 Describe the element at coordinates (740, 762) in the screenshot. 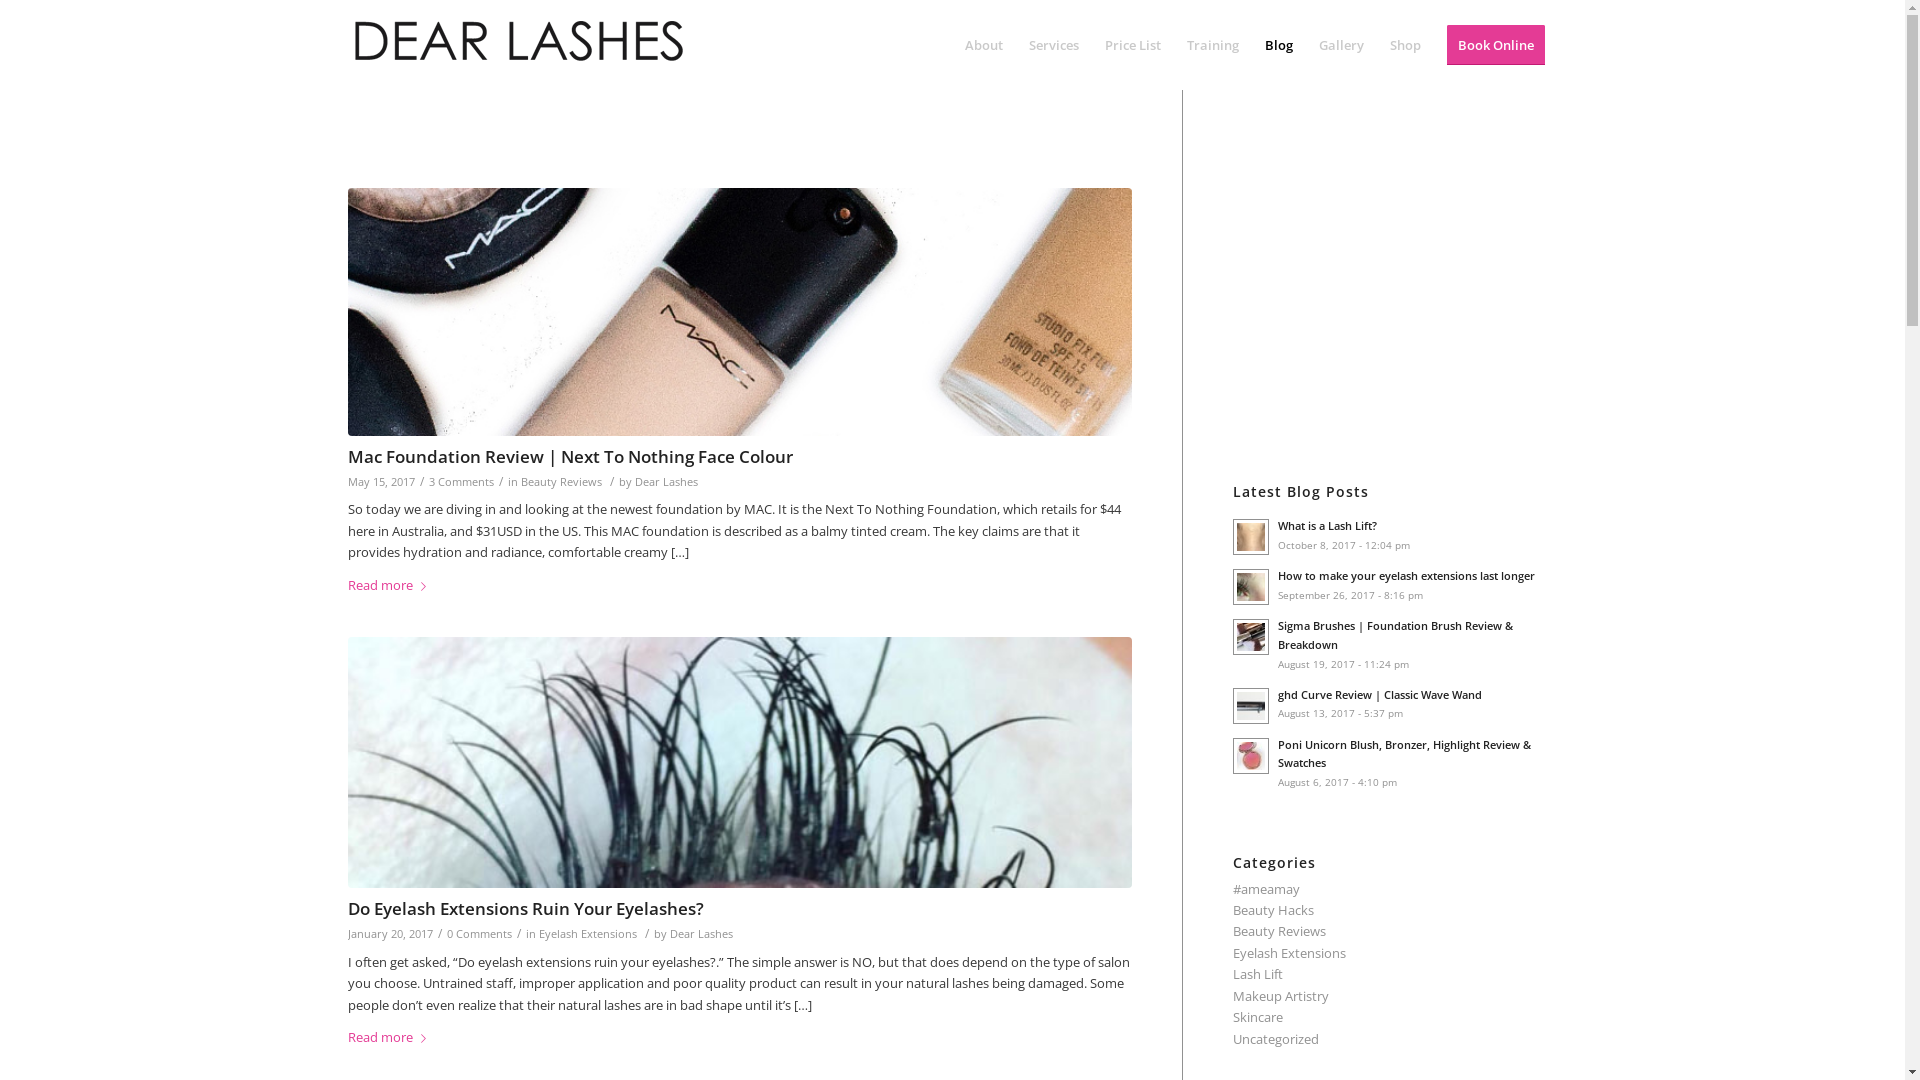

I see `Do Eyelash Extensions Ruin Your Eyelashes?` at that location.